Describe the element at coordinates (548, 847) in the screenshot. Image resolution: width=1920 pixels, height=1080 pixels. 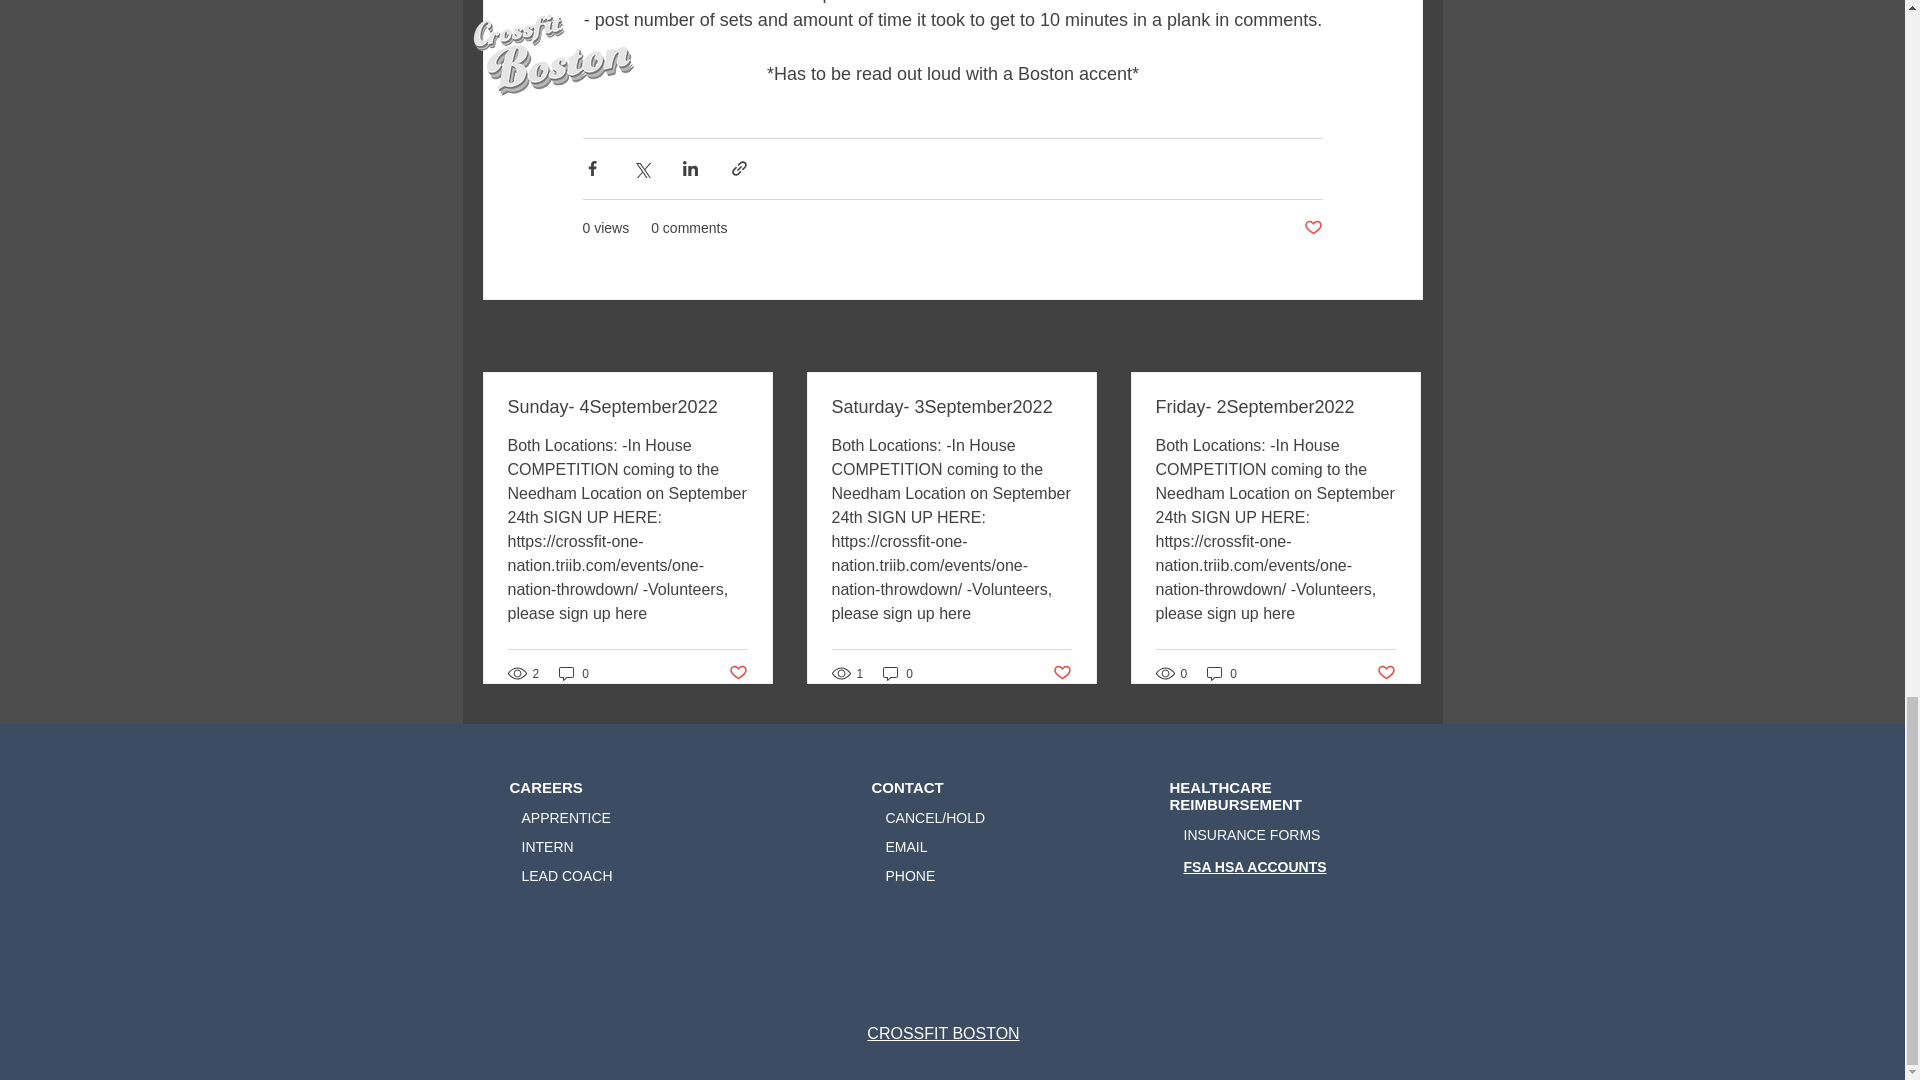
I see `INTERN` at that location.